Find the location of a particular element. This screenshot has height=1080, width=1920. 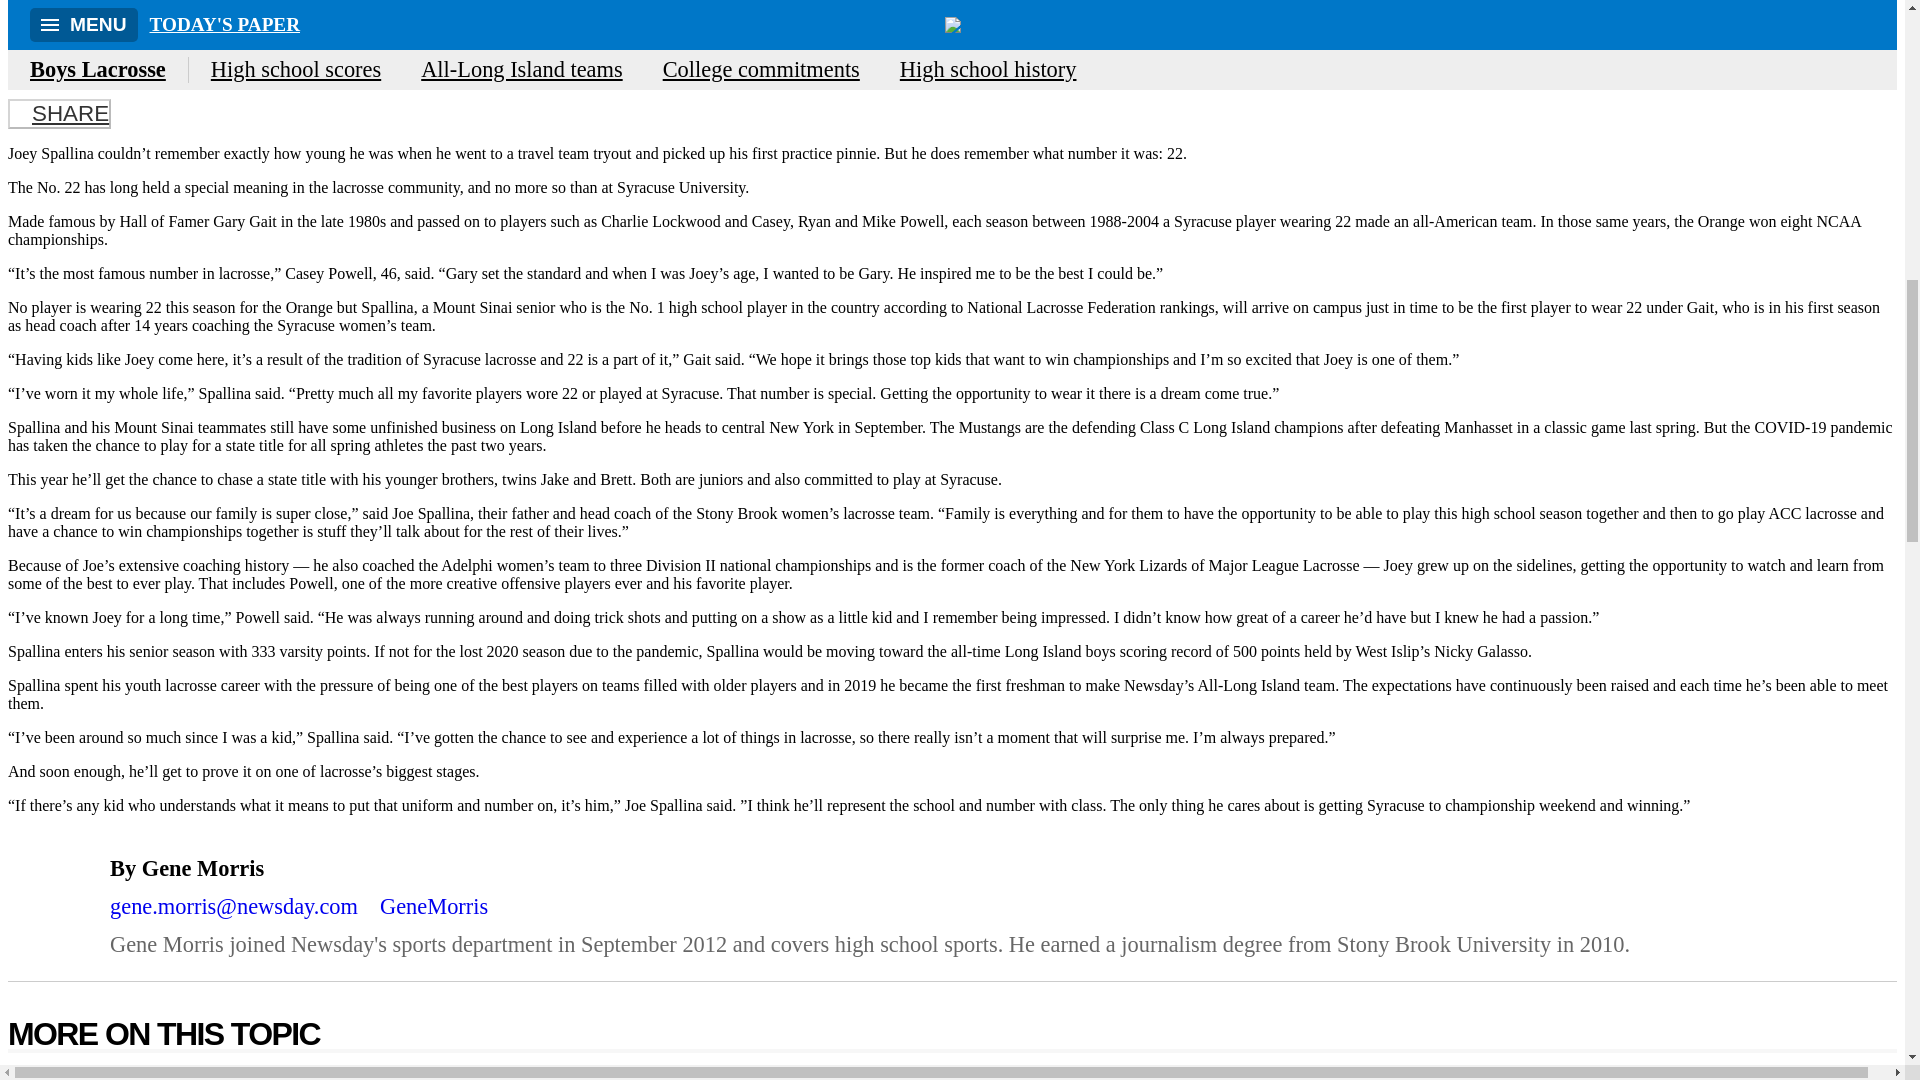

Read in the app is located at coordinates (362, 912).